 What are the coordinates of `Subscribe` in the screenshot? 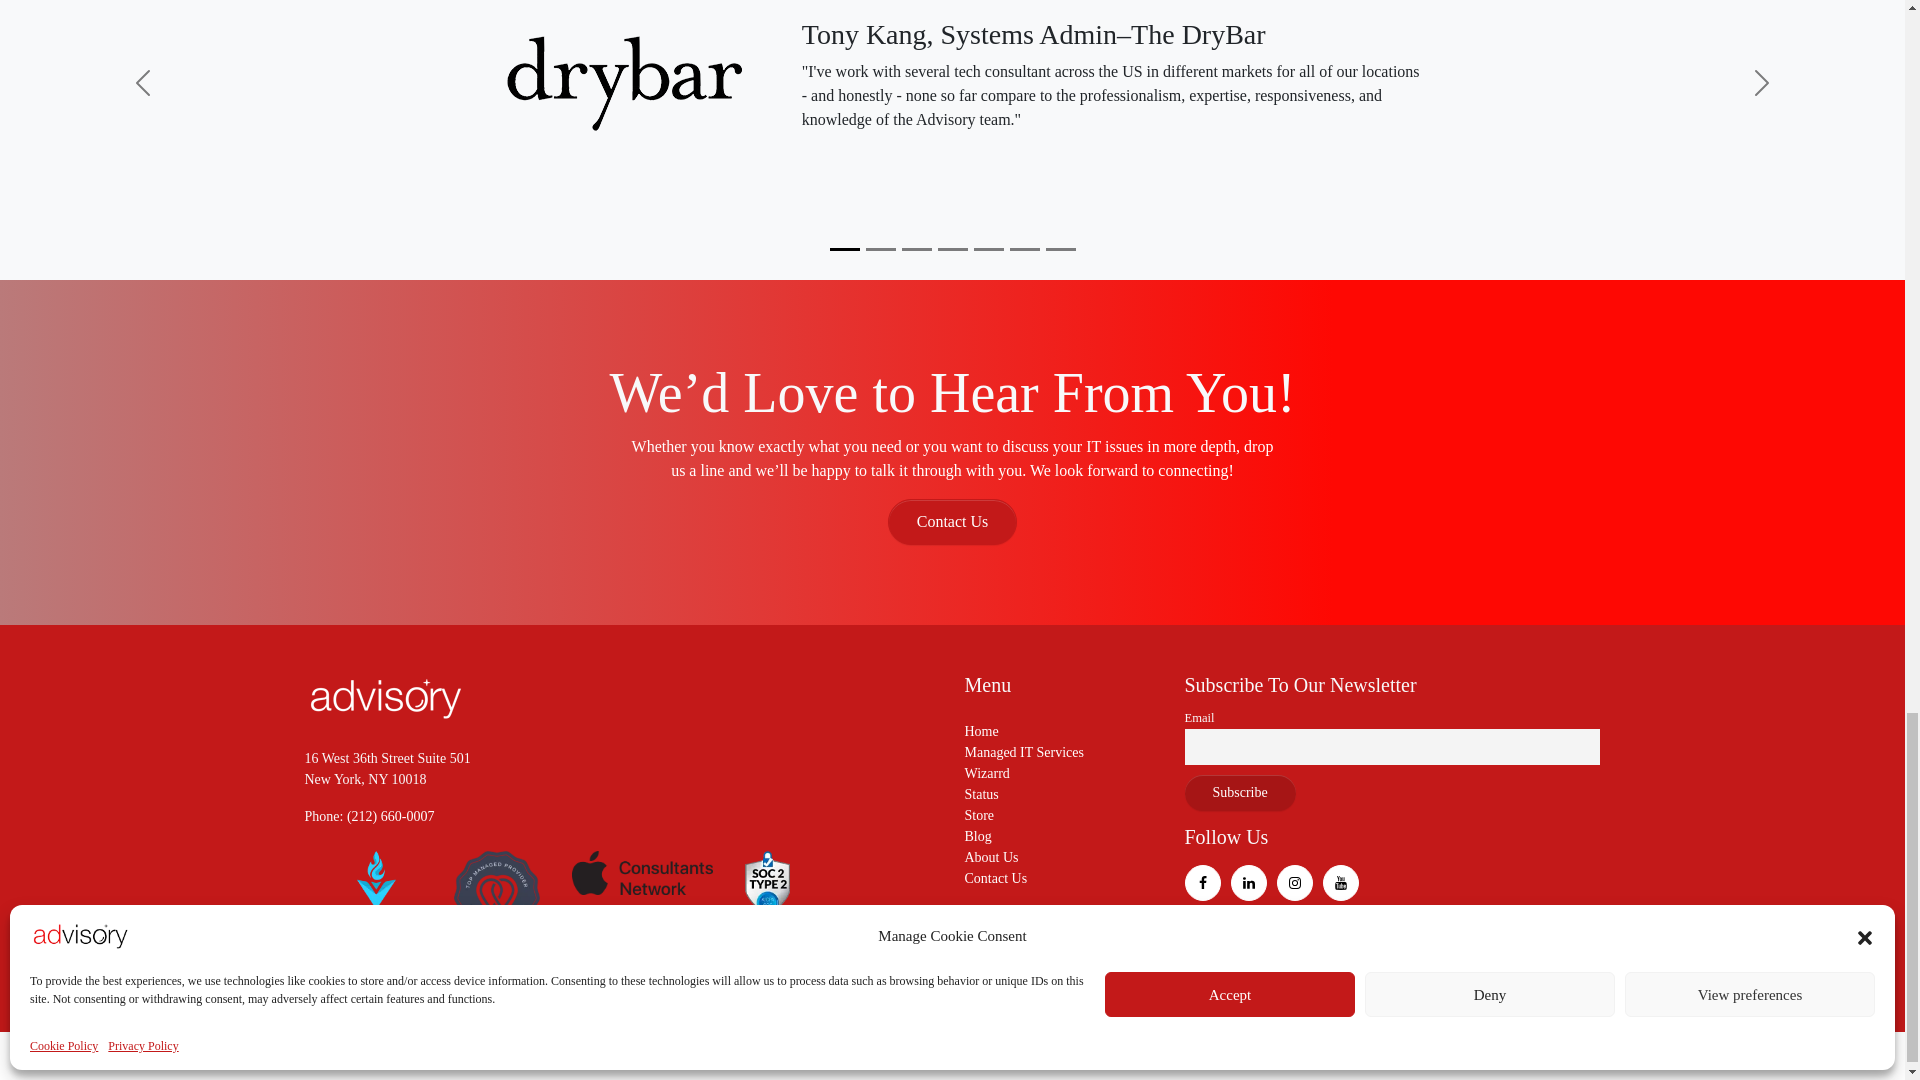 It's located at (1239, 793).